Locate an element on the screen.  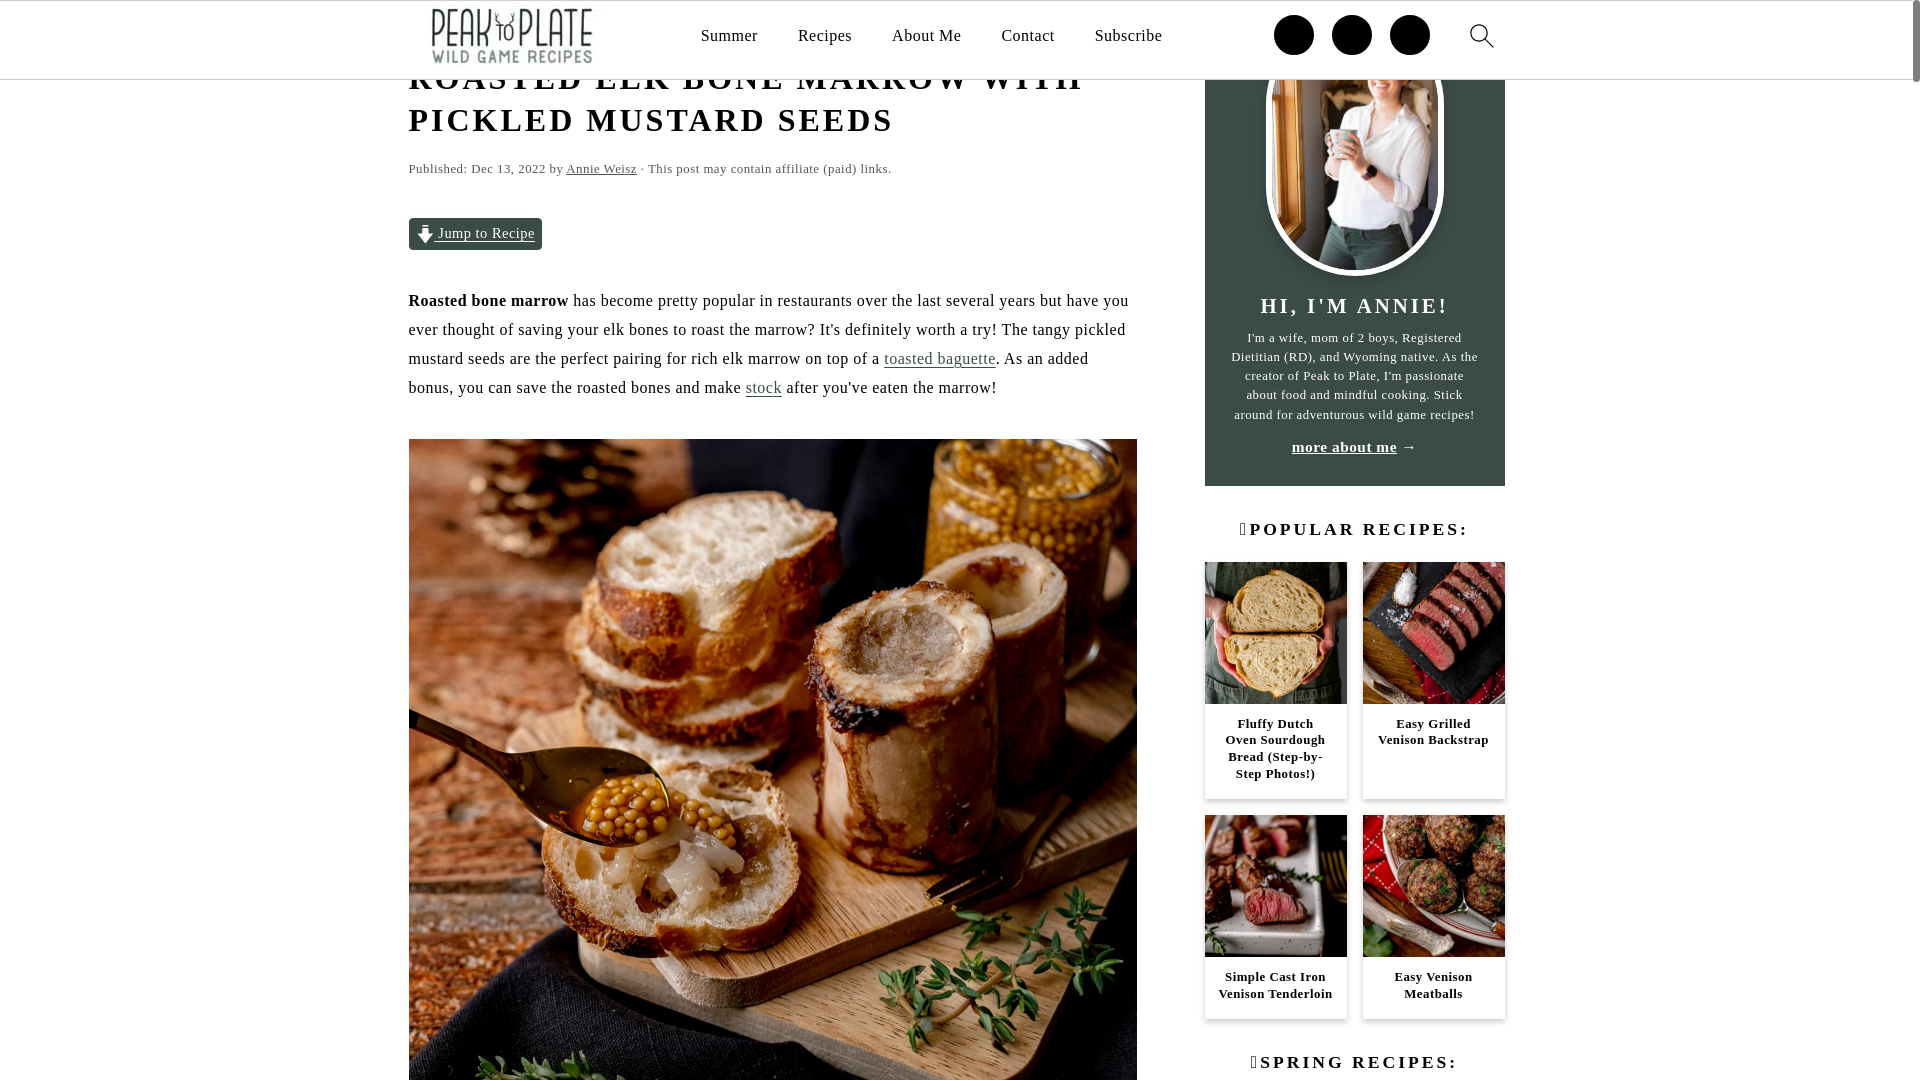
Contact is located at coordinates (1027, 35).